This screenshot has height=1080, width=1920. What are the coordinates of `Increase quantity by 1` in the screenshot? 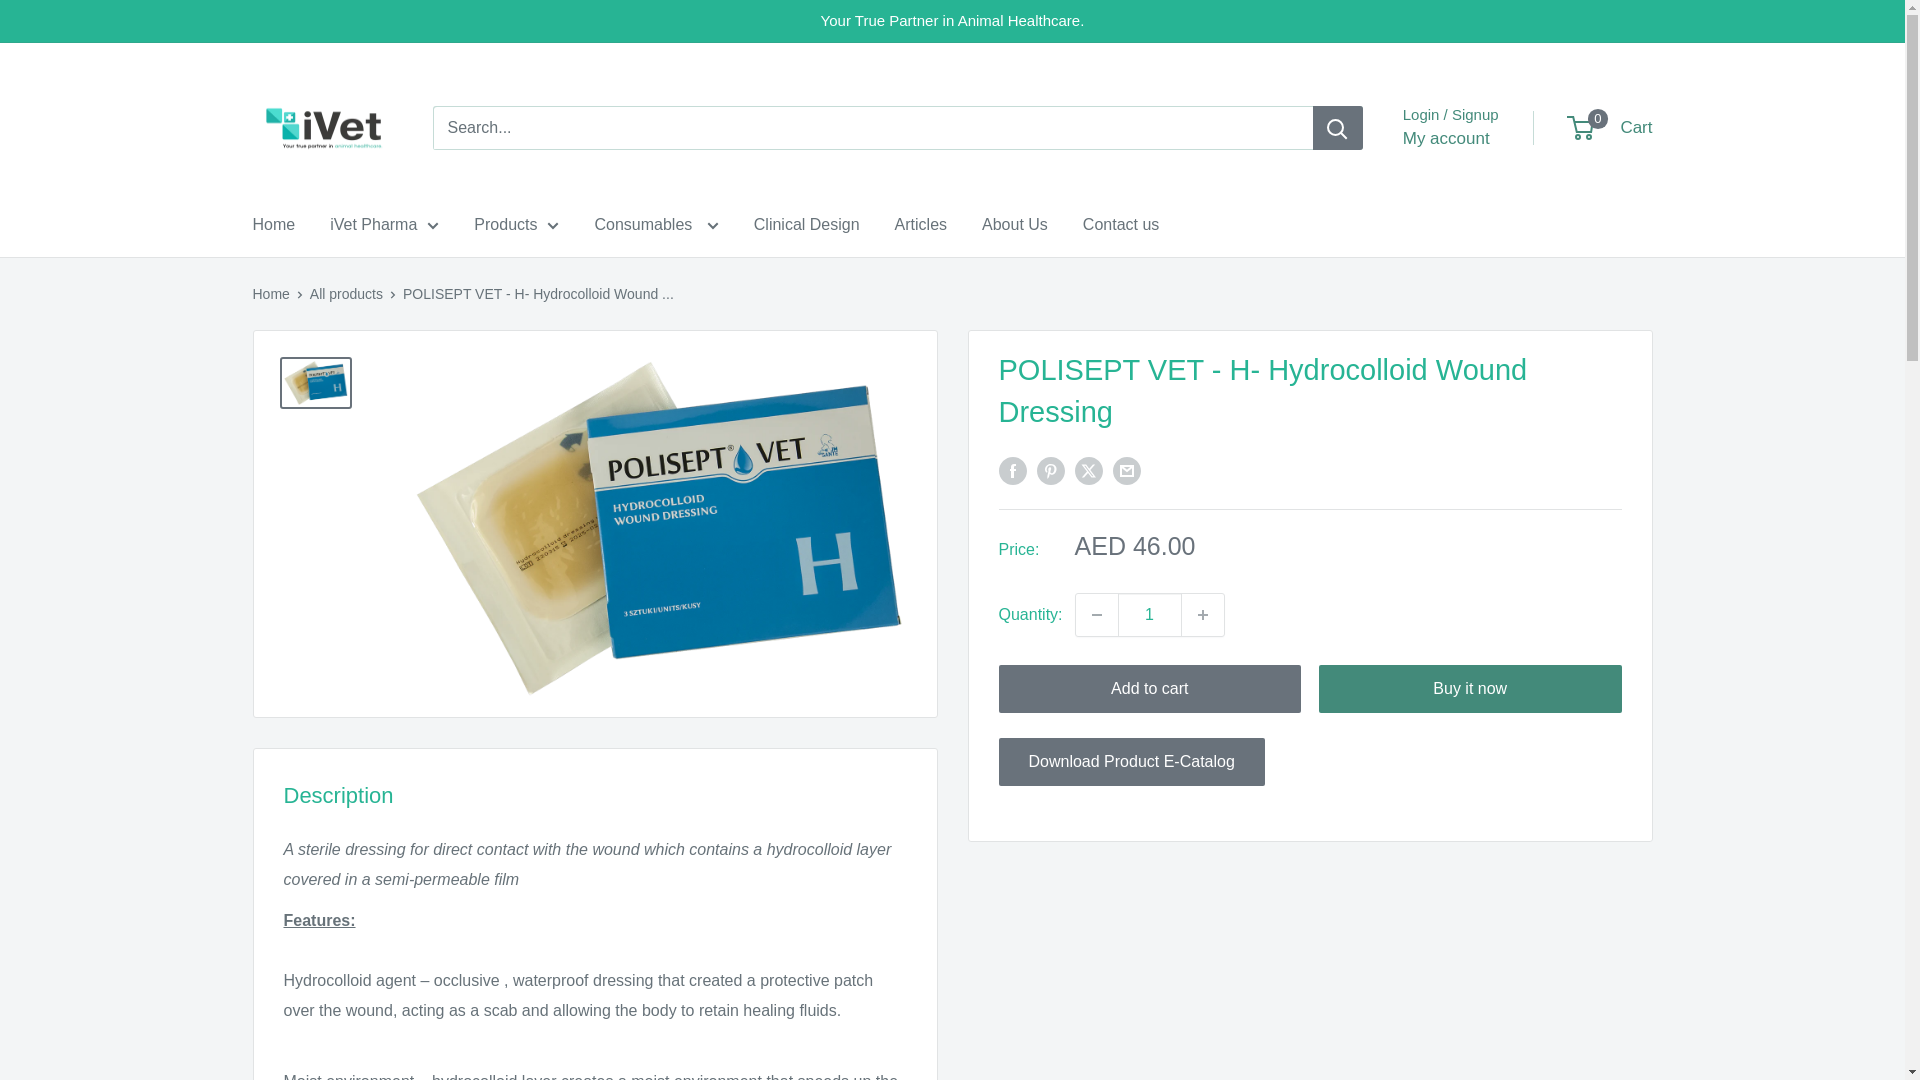 It's located at (1203, 615).